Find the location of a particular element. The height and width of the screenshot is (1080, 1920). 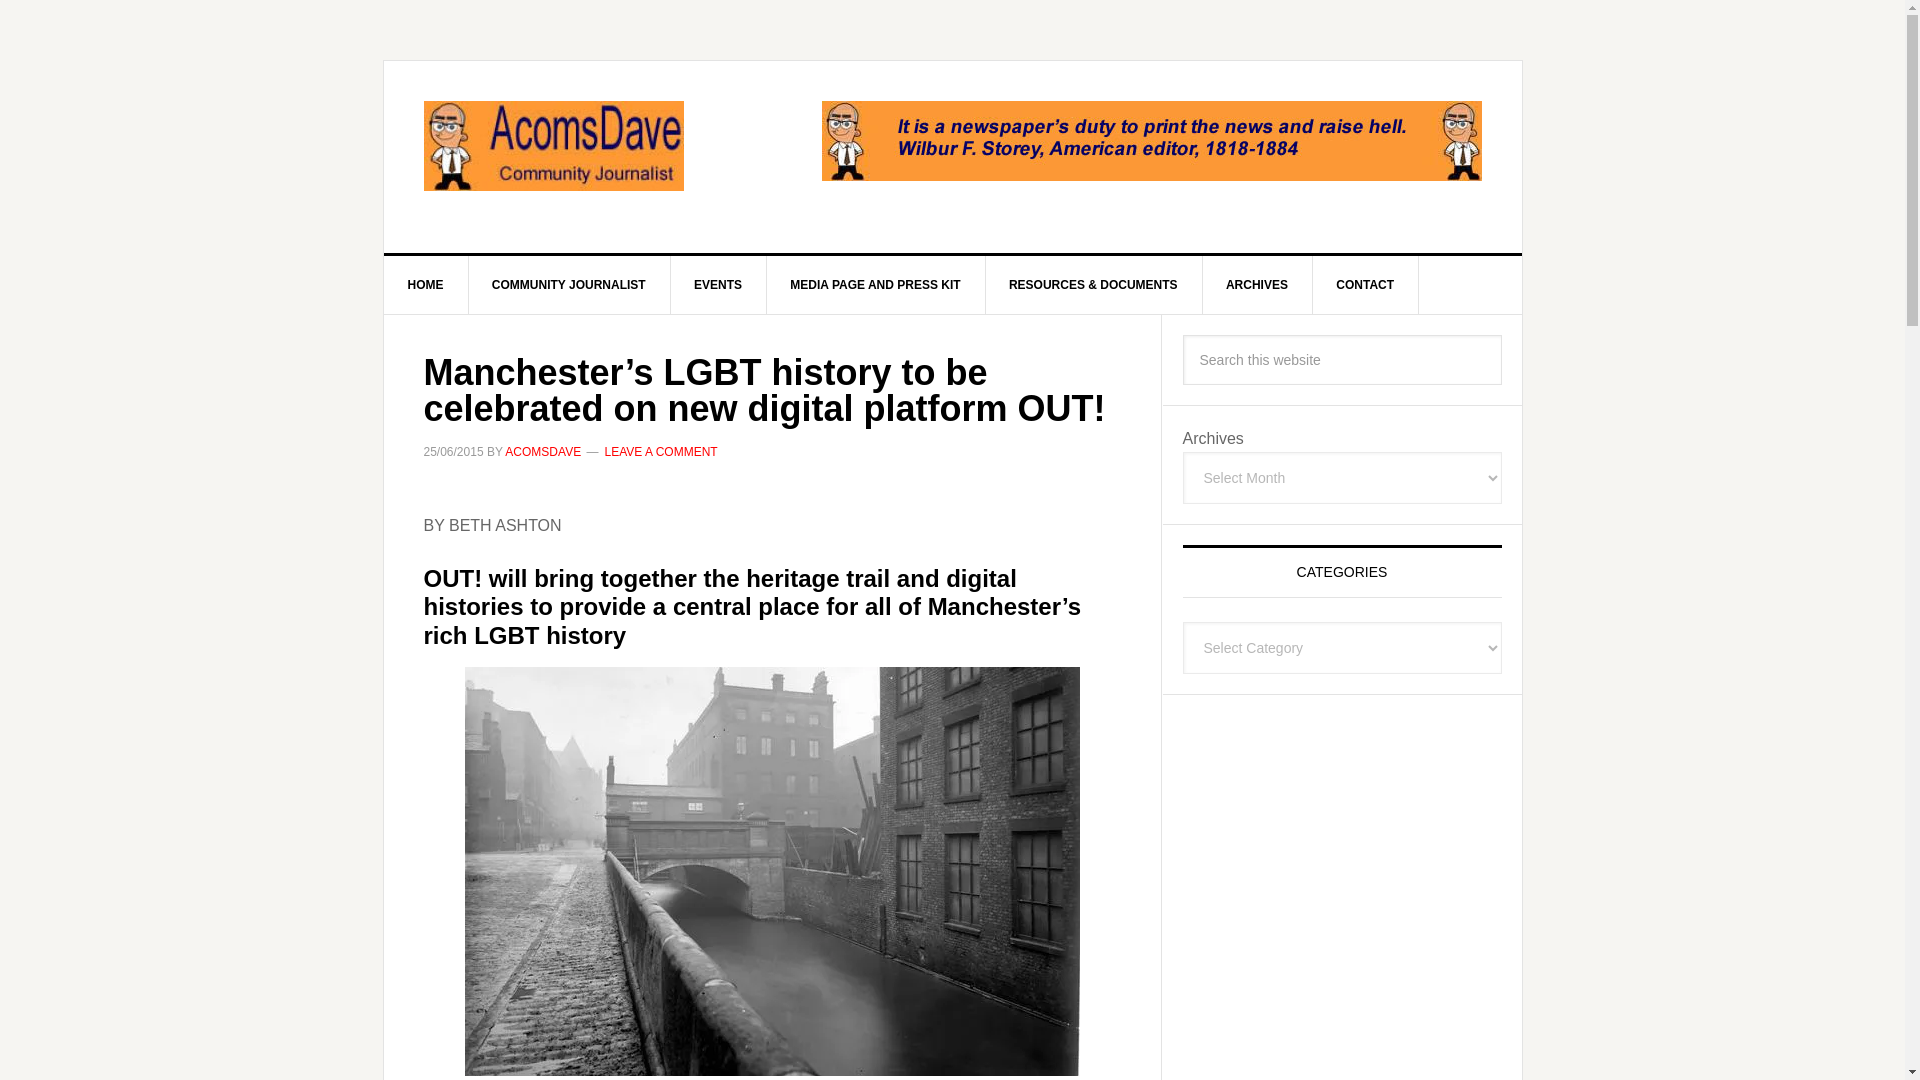

ARCHIVES is located at coordinates (1257, 284).